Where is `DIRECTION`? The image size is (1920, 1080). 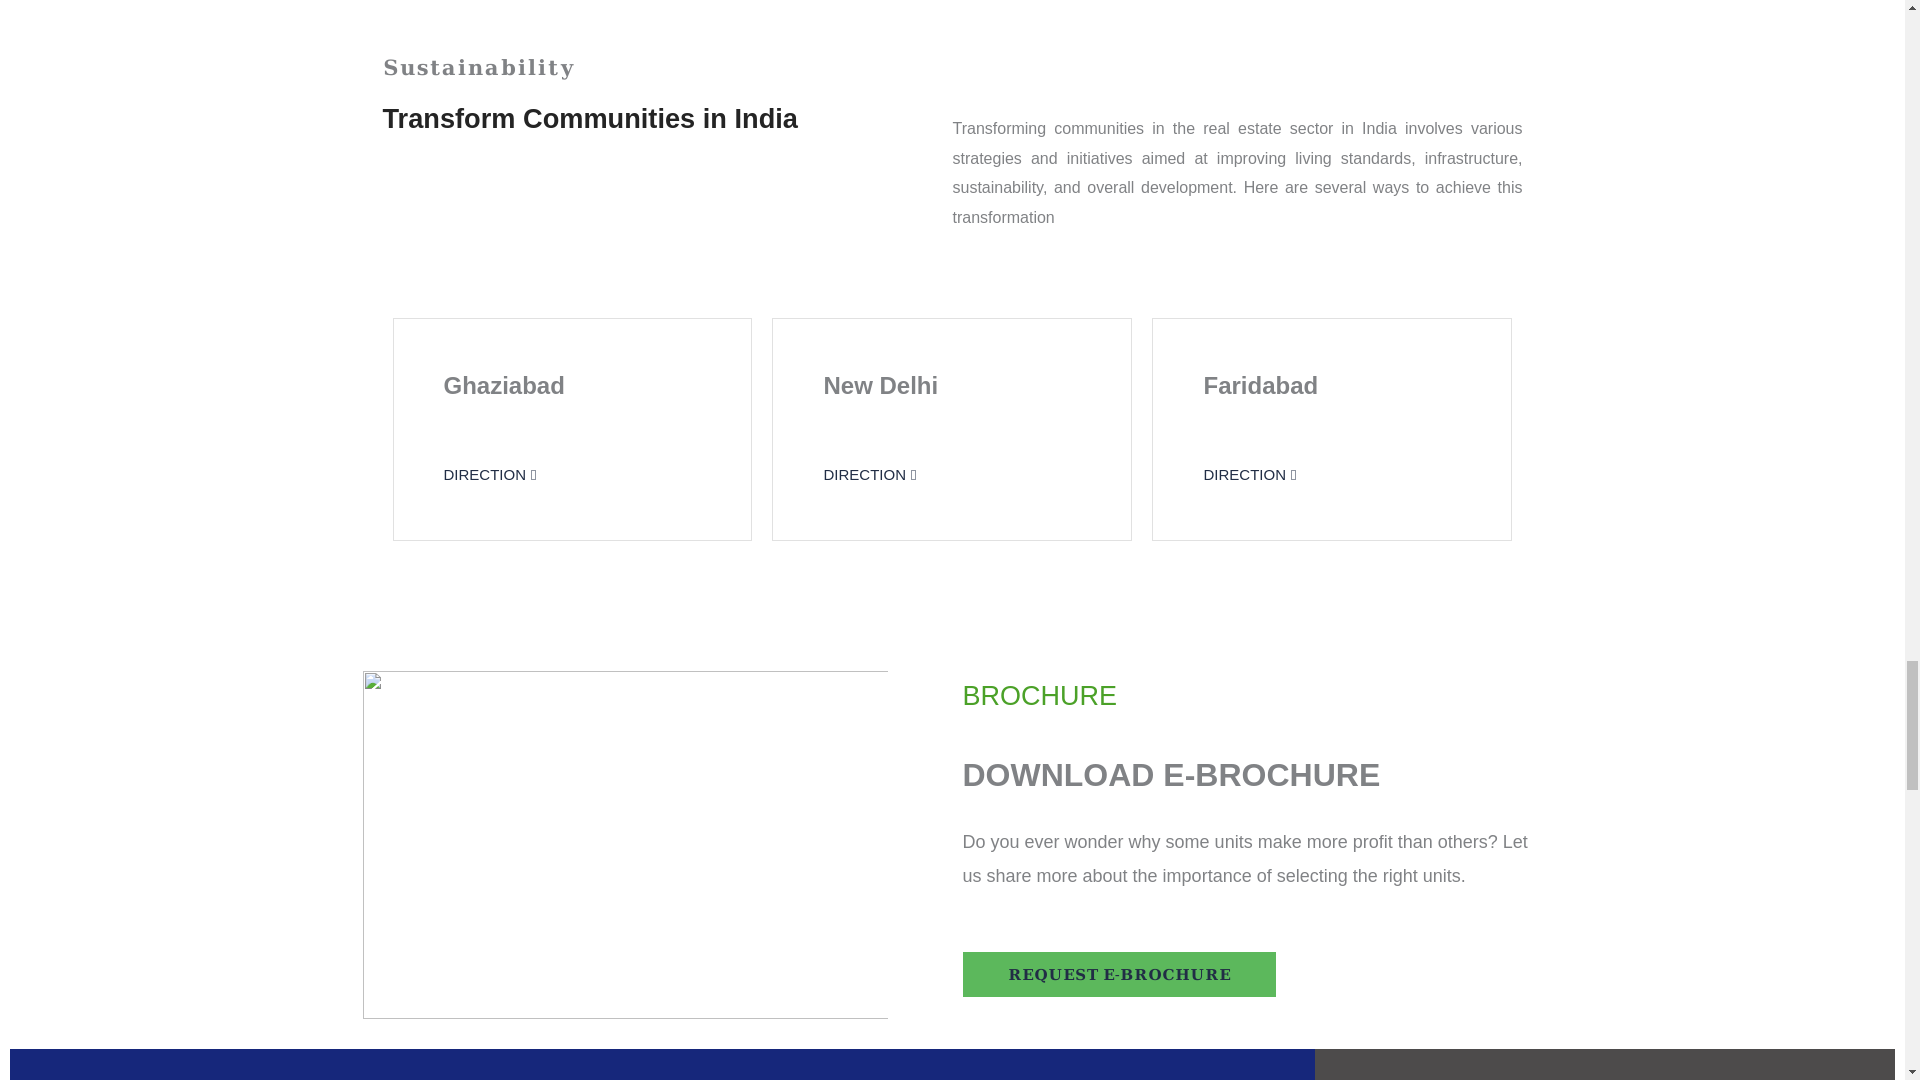
DIRECTION is located at coordinates (490, 474).